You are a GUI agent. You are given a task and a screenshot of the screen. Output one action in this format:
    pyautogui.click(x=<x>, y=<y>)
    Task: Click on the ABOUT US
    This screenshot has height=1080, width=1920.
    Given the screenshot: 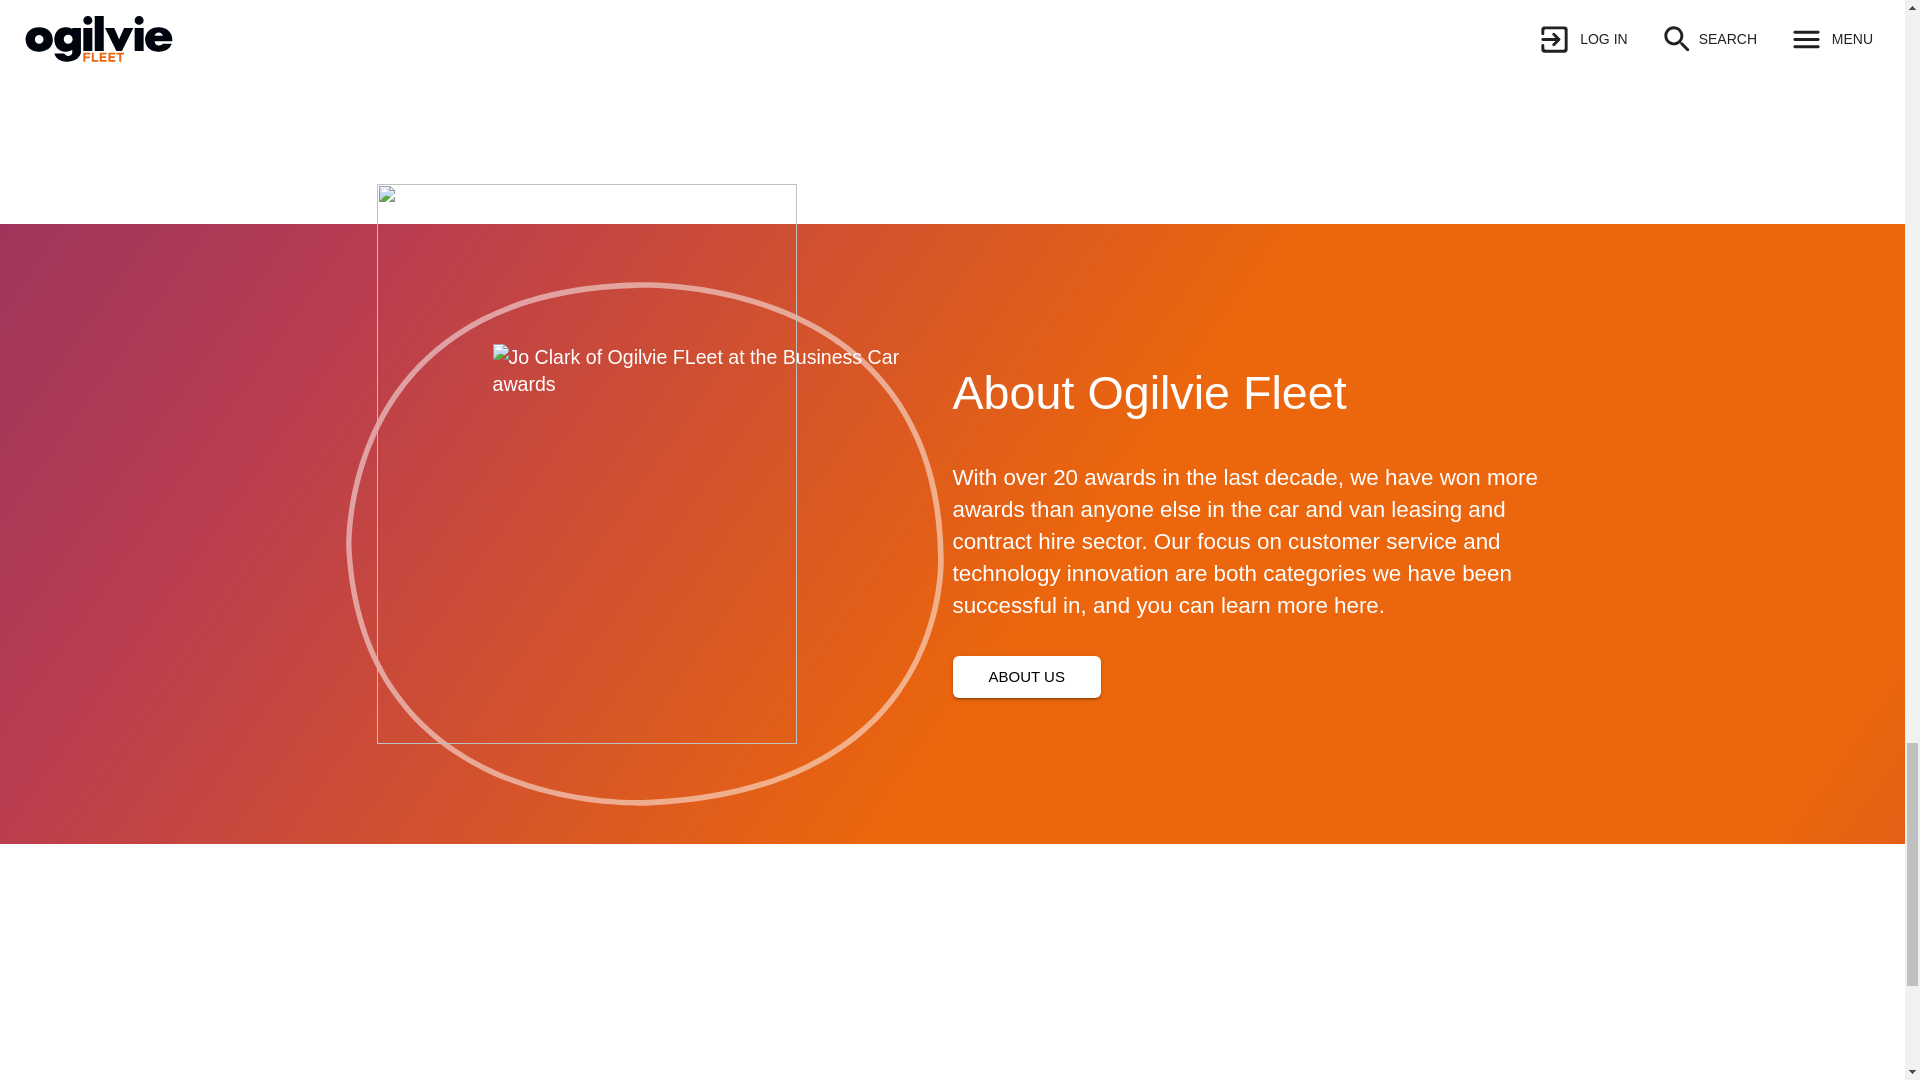 What is the action you would take?
    pyautogui.click(x=1026, y=676)
    